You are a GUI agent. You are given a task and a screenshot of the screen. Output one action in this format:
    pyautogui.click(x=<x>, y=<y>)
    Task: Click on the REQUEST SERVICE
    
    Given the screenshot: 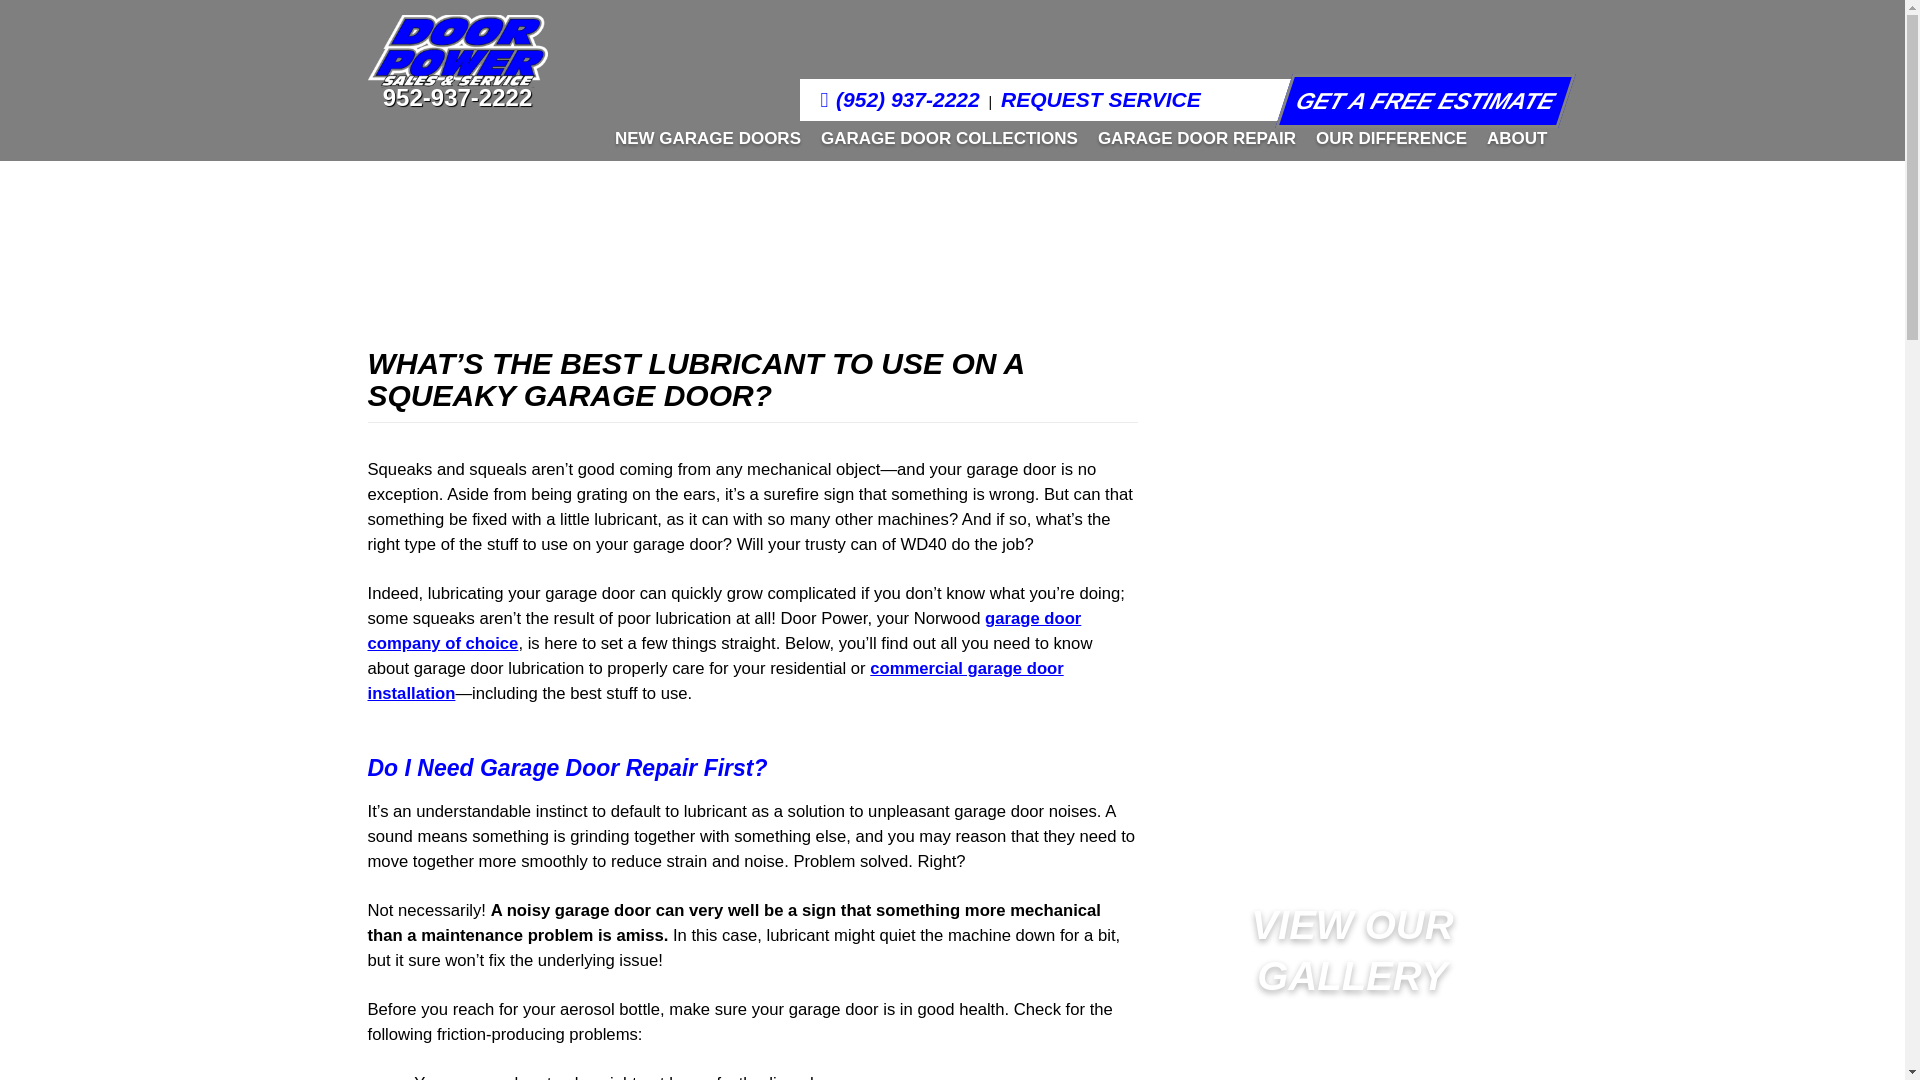 What is the action you would take?
    pyautogui.click(x=1100, y=99)
    